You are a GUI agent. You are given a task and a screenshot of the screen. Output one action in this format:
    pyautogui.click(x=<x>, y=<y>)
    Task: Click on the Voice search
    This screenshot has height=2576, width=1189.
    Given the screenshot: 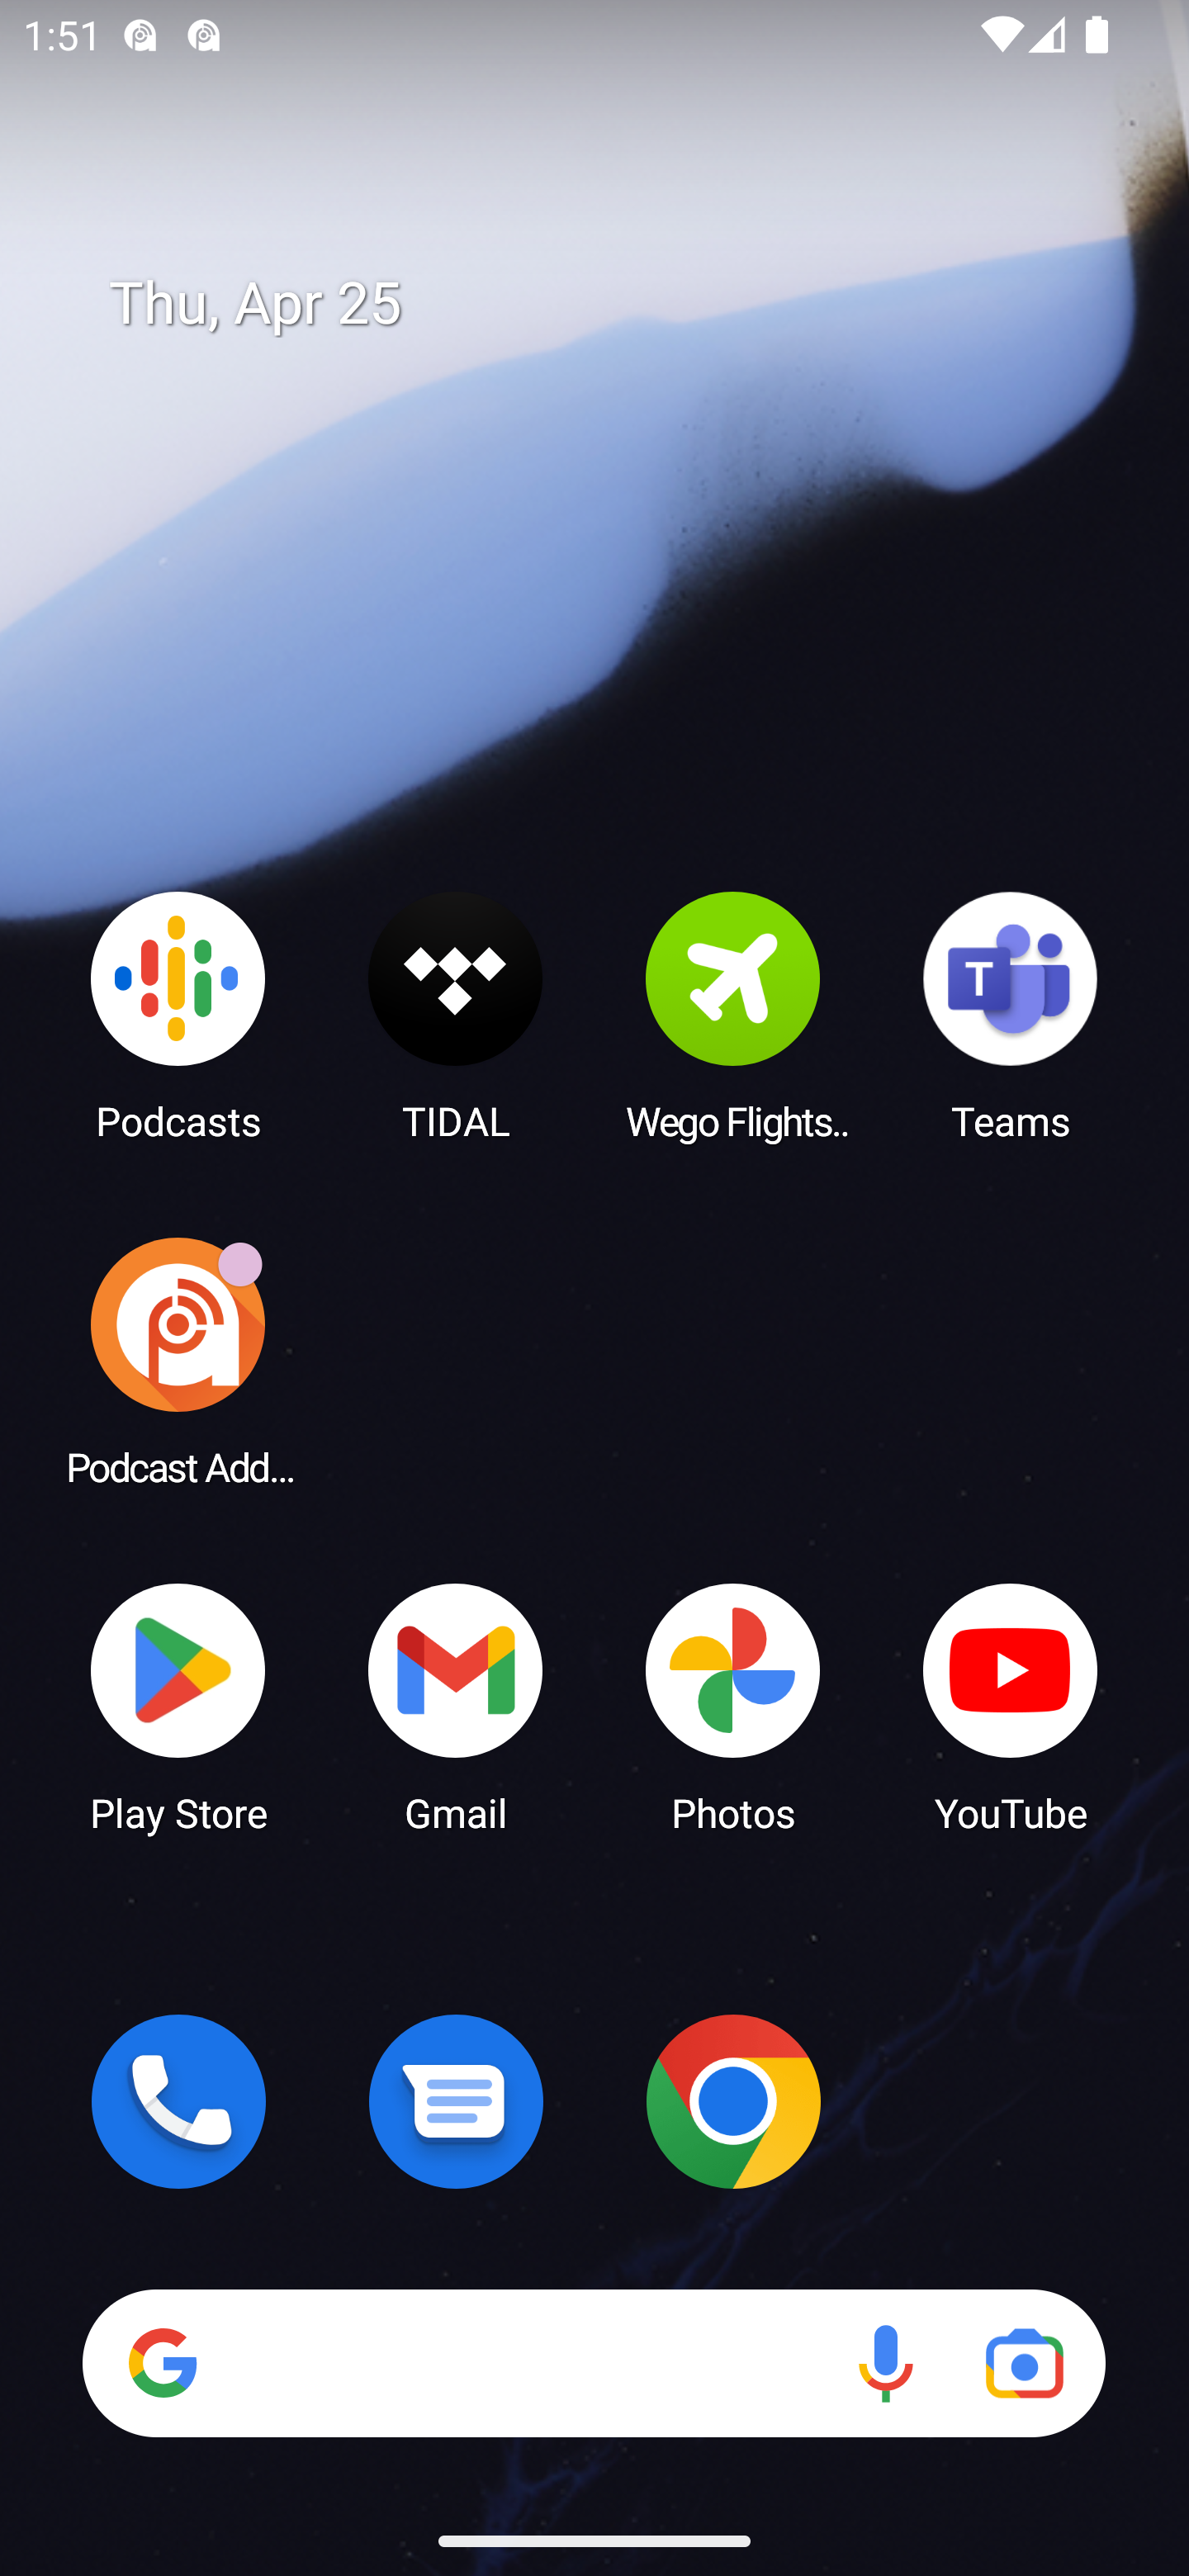 What is the action you would take?
    pyautogui.click(x=885, y=2363)
    